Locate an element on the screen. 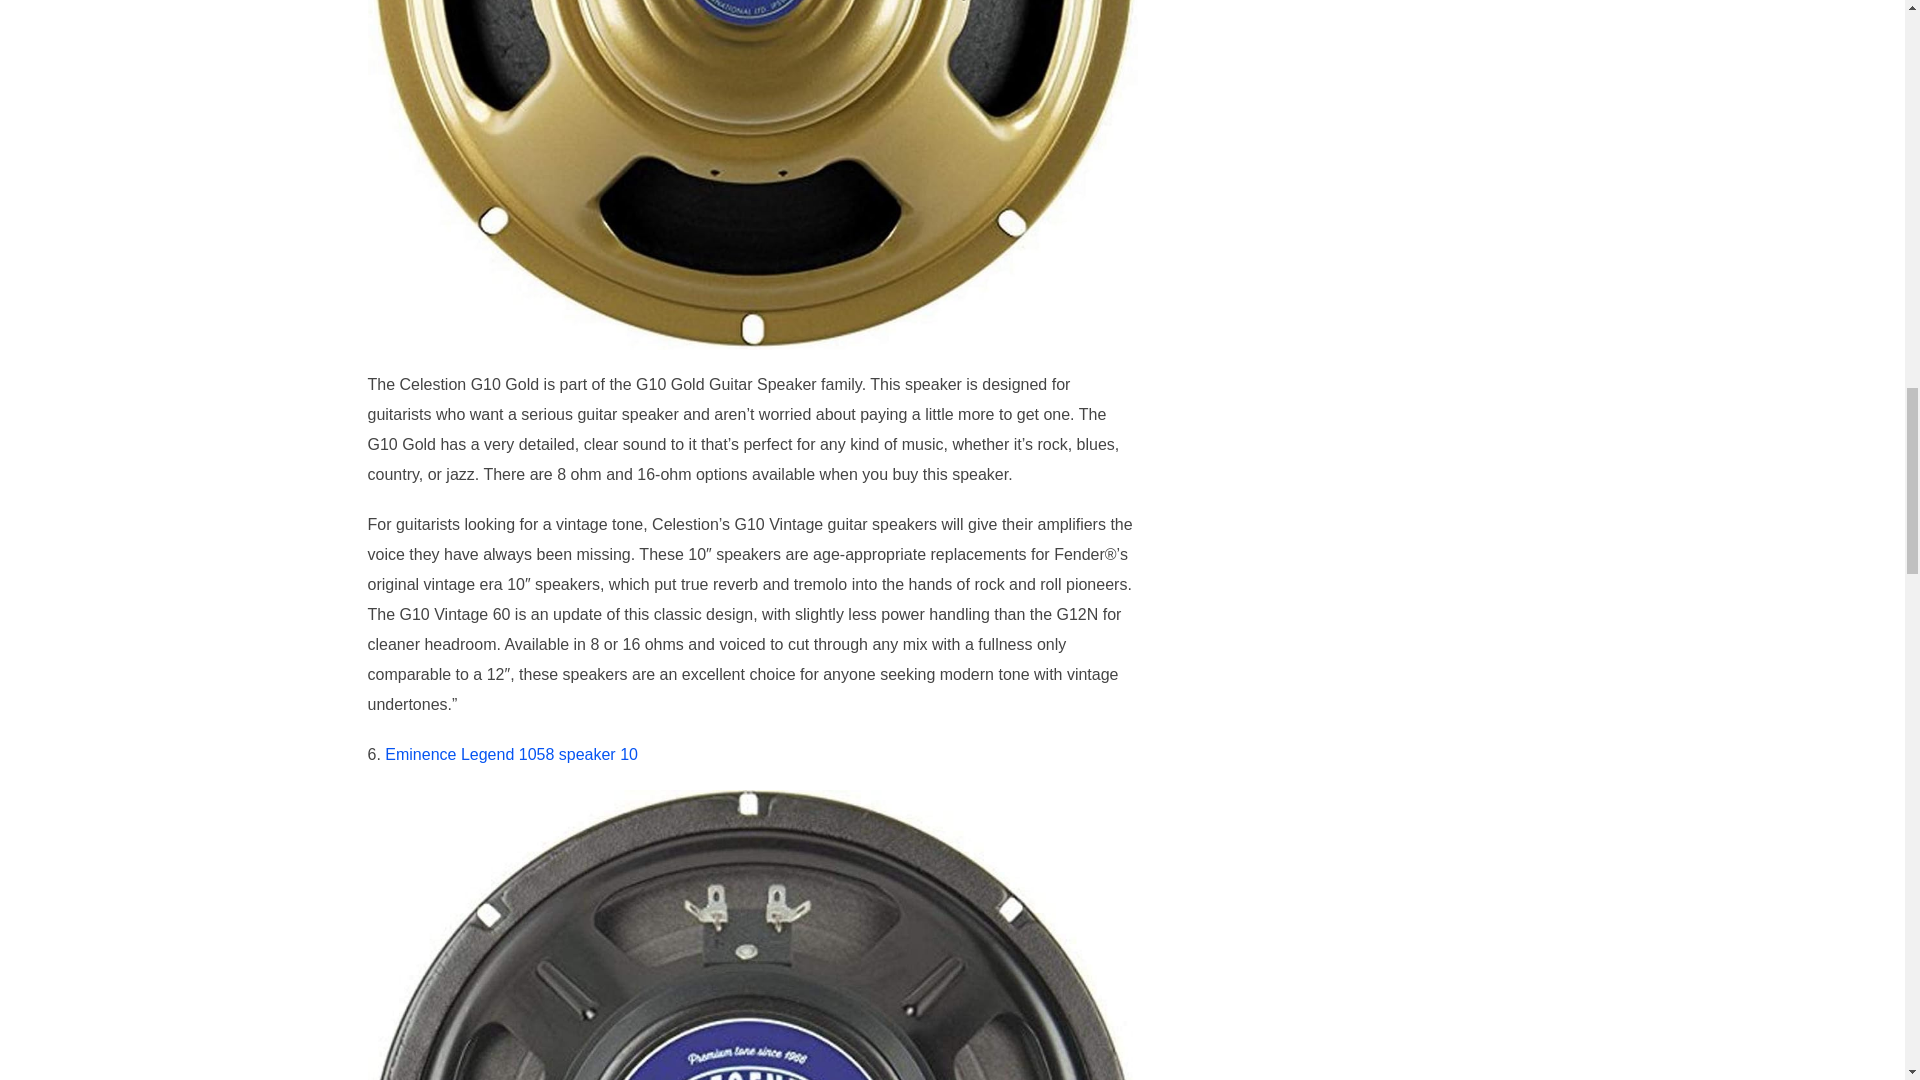 The height and width of the screenshot is (1080, 1920). Eminence Legend 1058 speaker 10 is located at coordinates (511, 754).